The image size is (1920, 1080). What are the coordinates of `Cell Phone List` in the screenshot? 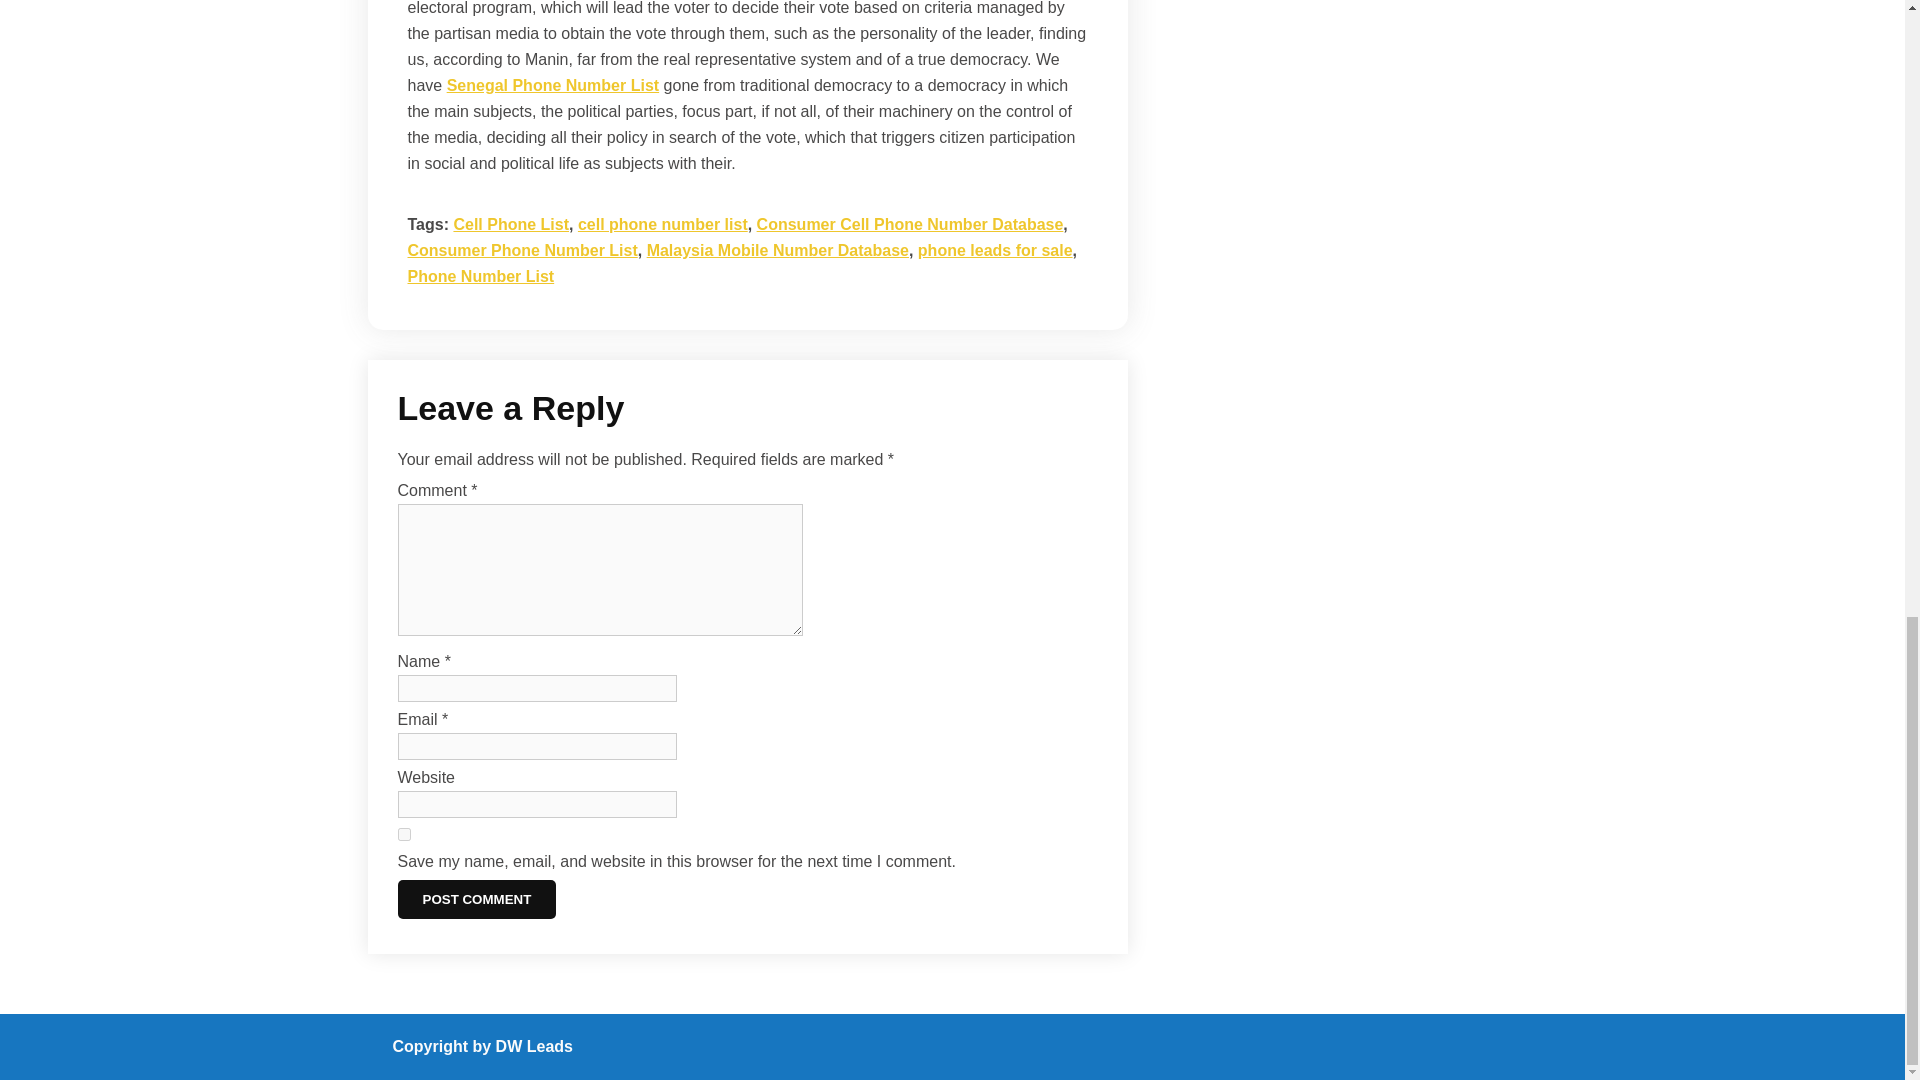 It's located at (510, 224).